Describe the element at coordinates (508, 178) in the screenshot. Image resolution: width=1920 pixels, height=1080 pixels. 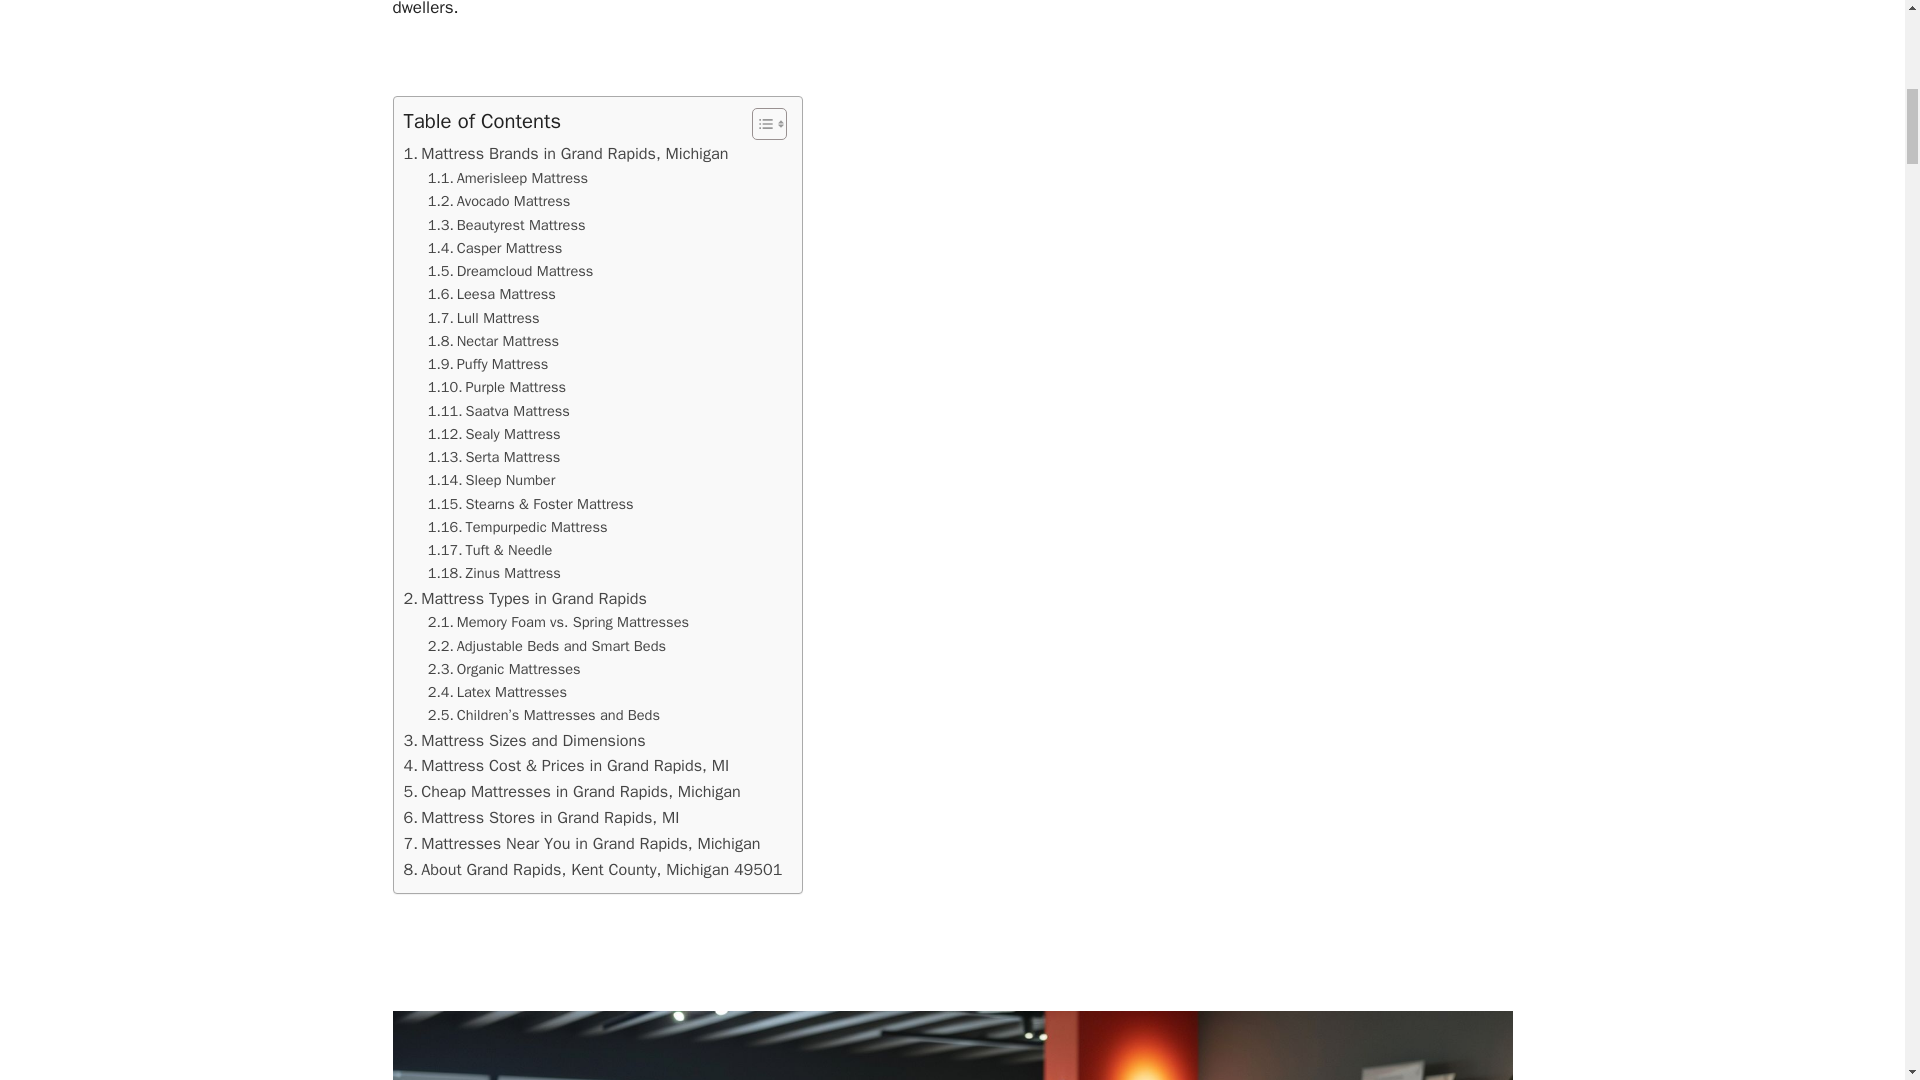
I see `Amerisleep Mattress` at that location.